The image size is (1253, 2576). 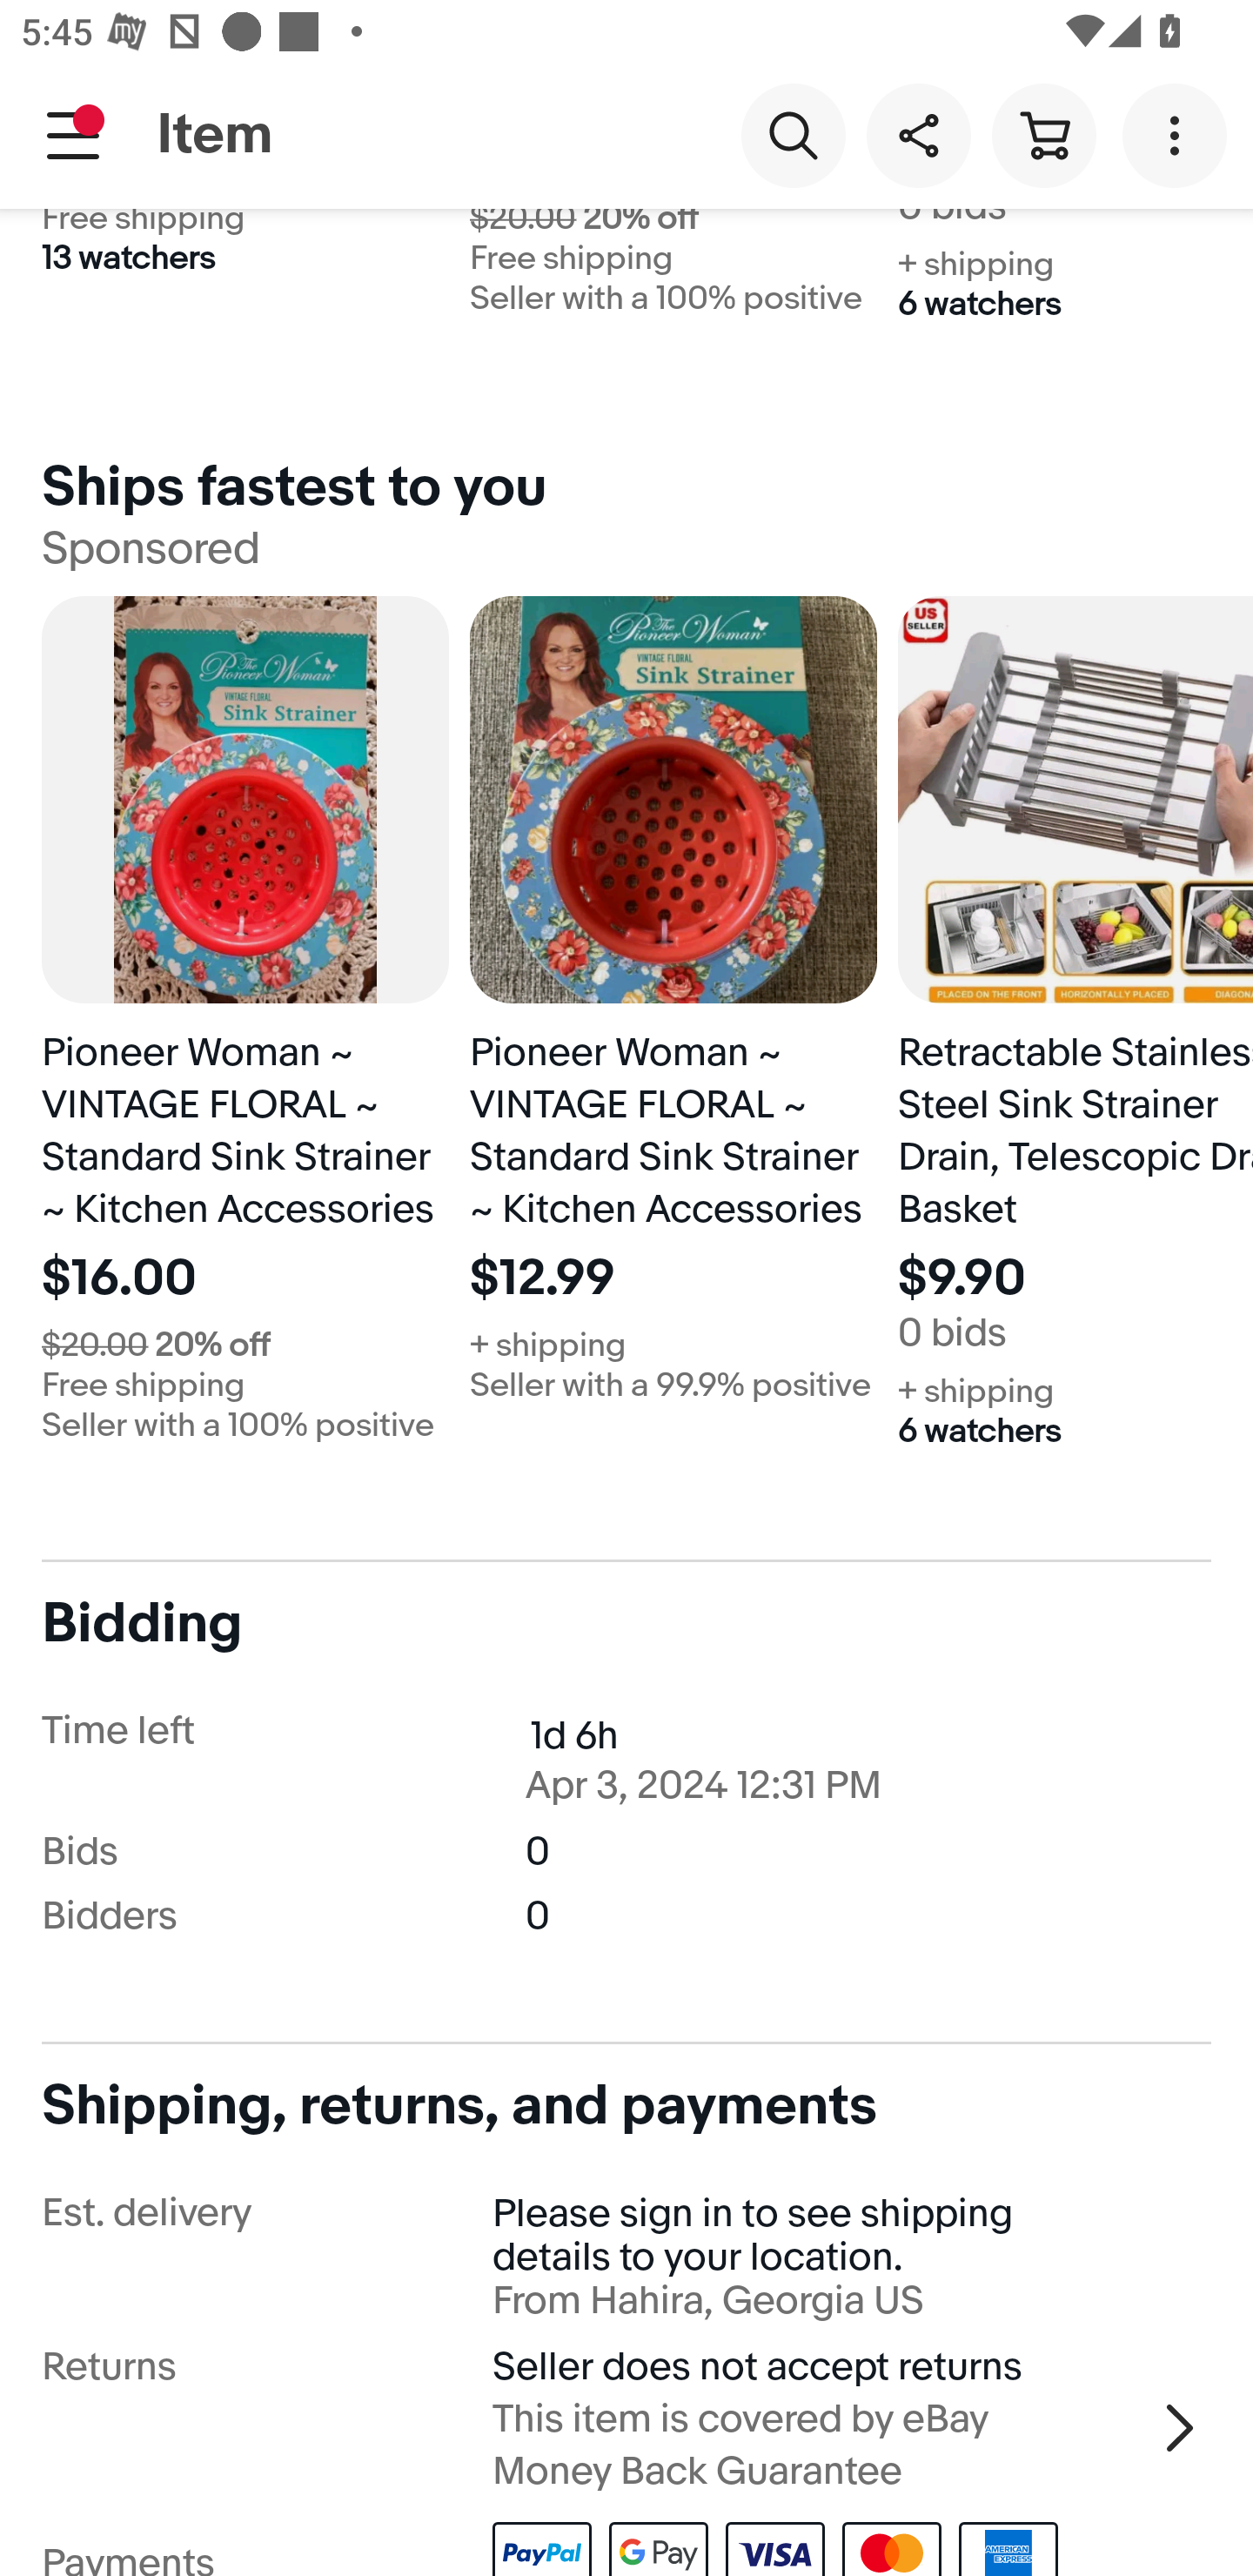 I want to click on Search, so click(x=793, y=134).